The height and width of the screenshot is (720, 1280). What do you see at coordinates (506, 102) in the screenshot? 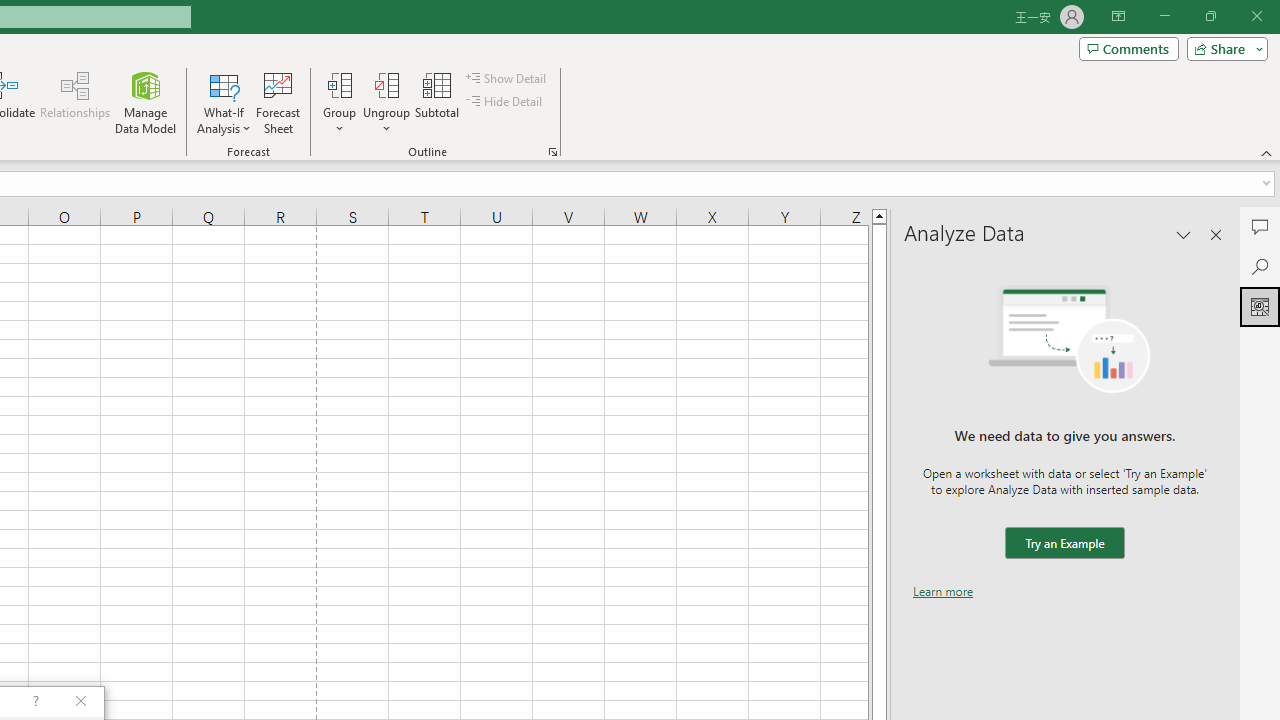
I see `Hide Detail` at bounding box center [506, 102].